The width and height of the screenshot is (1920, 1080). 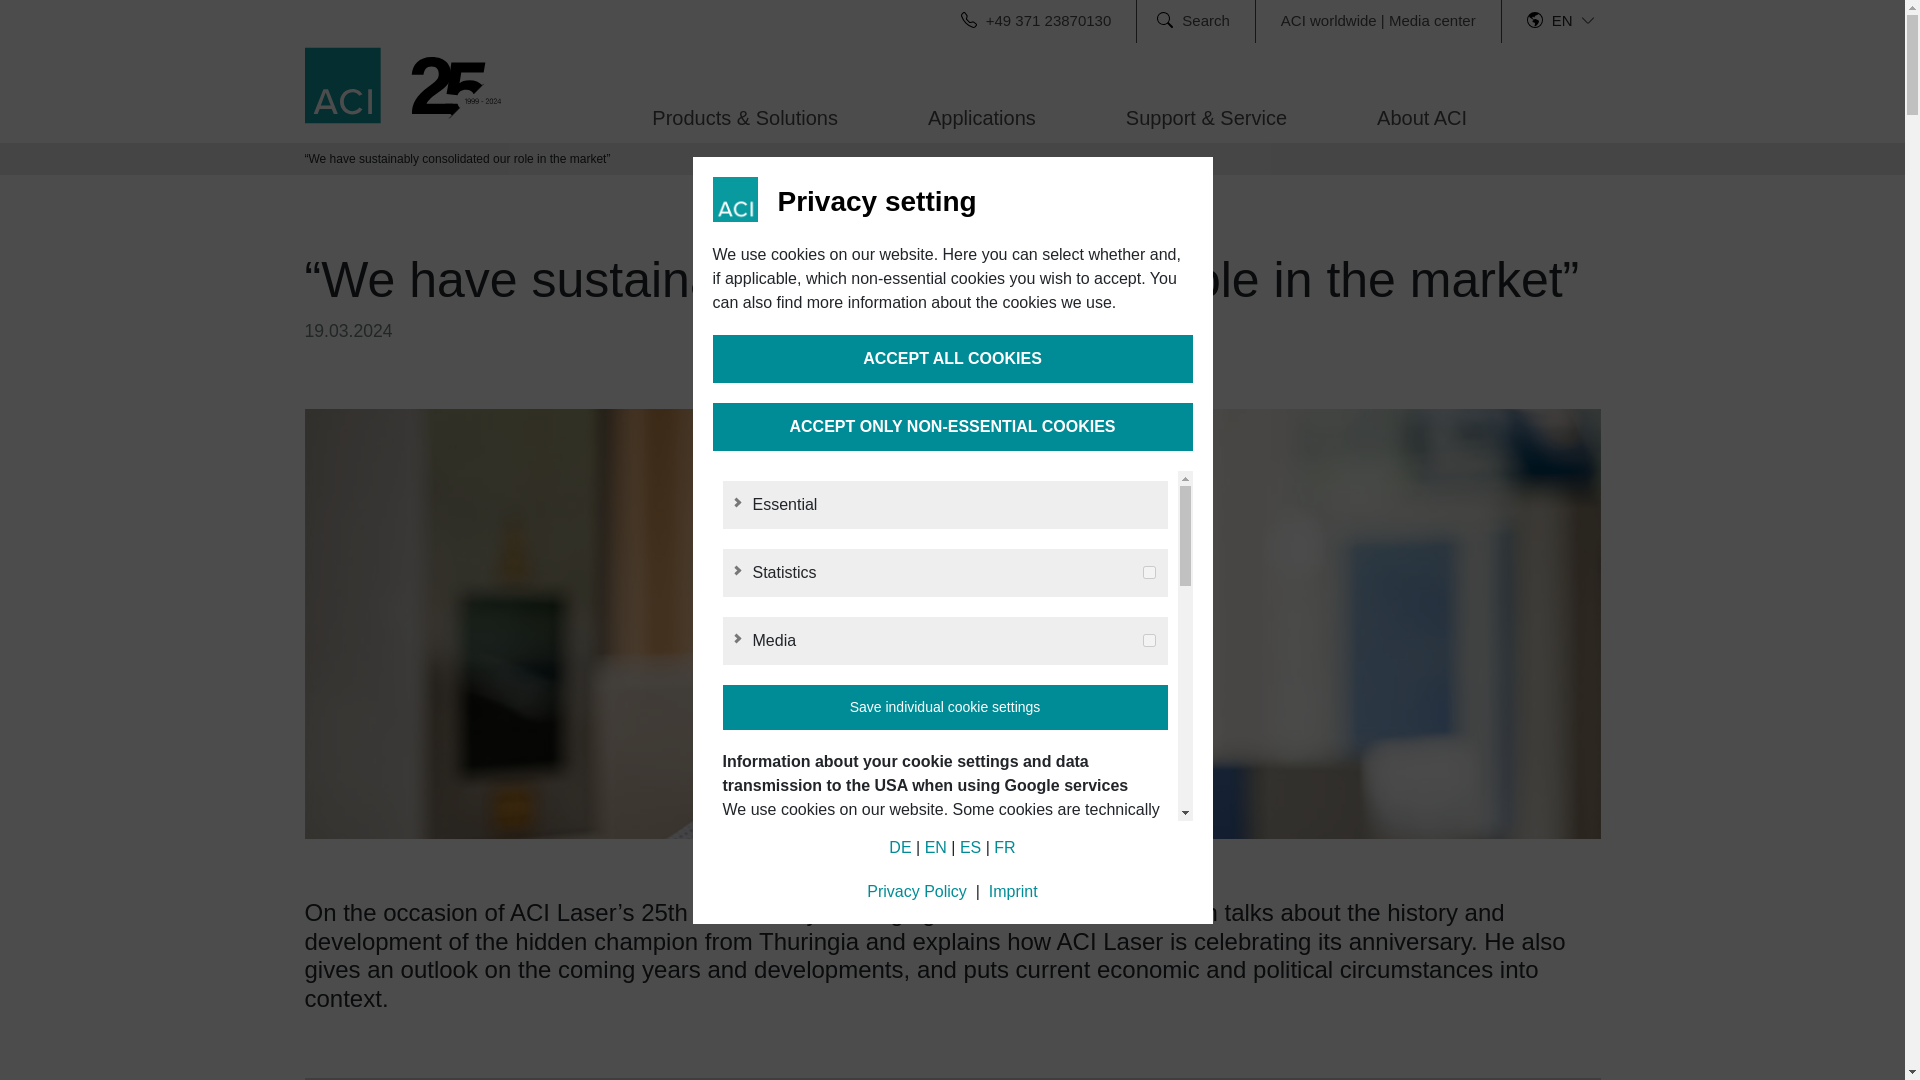 I want to click on ACI worldwide, so click(x=1328, y=20).